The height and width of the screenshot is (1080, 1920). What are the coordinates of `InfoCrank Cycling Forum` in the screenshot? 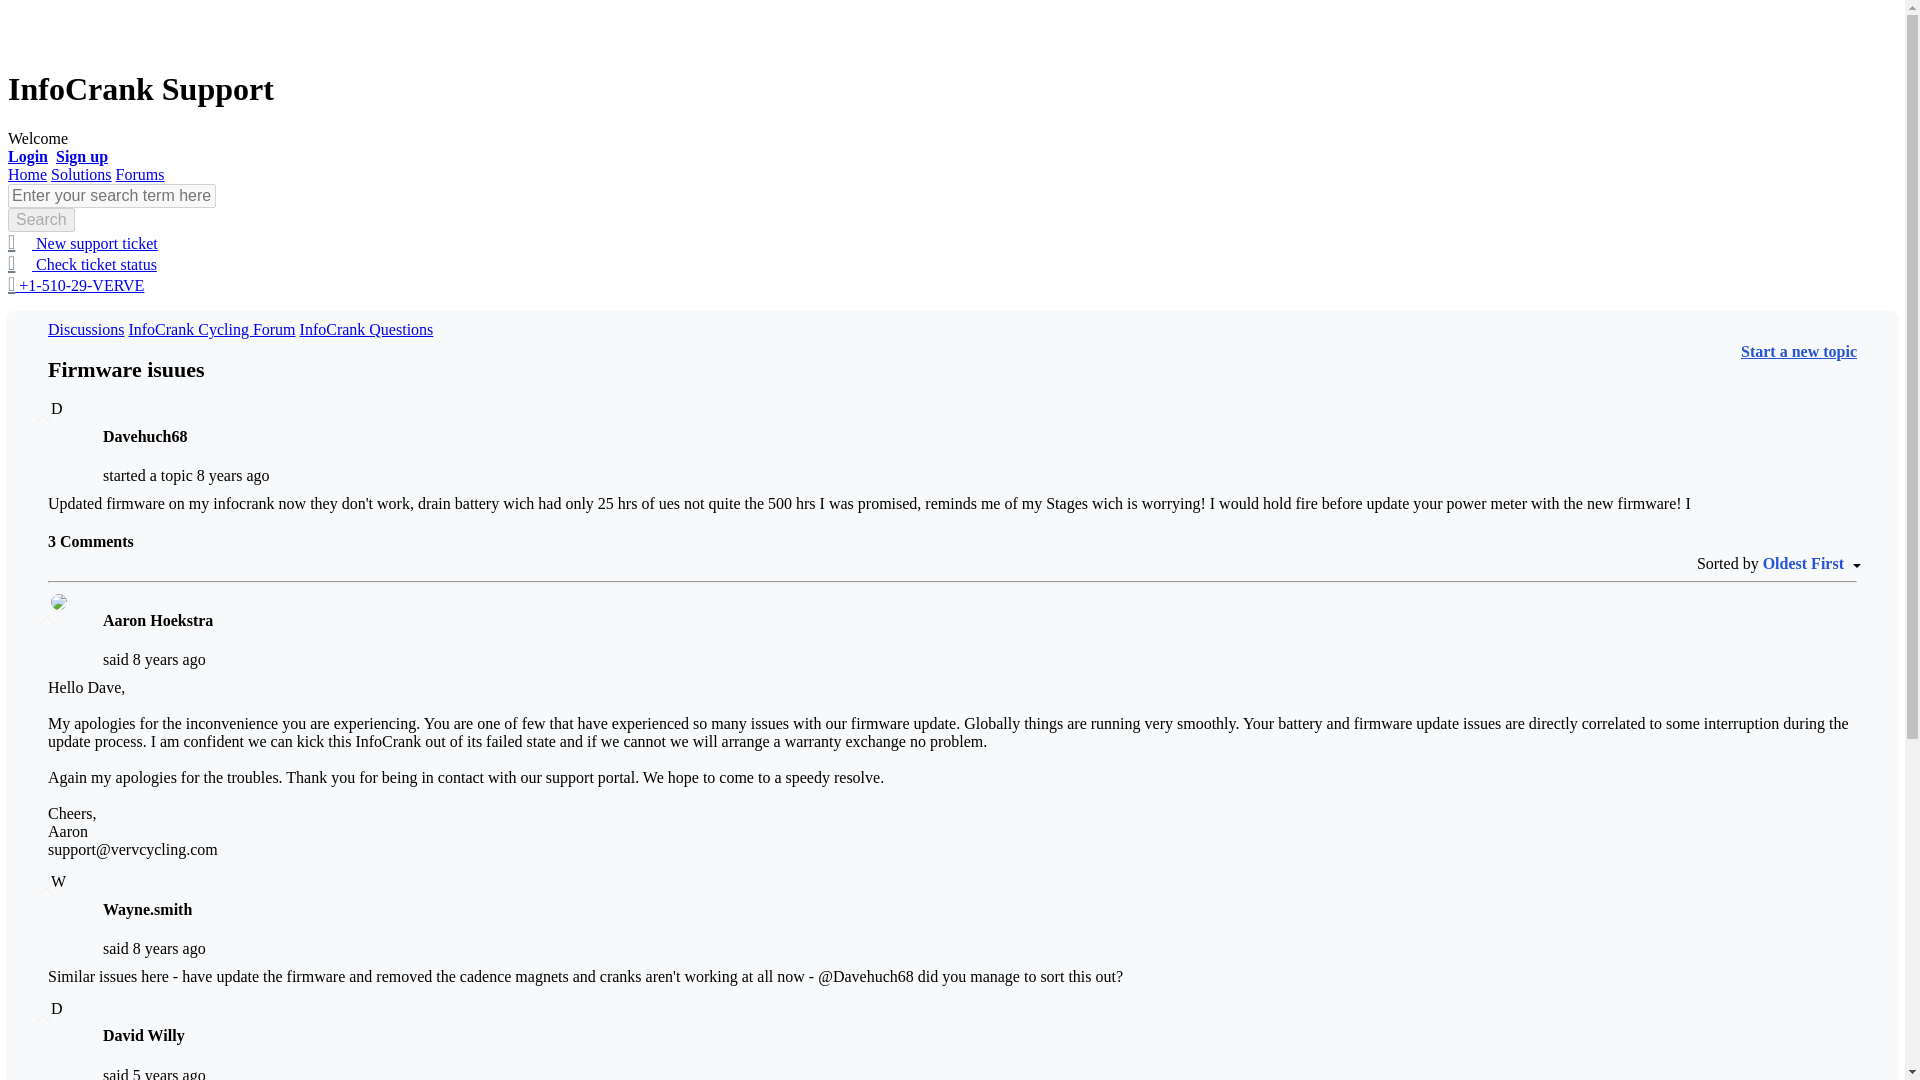 It's located at (212, 329).